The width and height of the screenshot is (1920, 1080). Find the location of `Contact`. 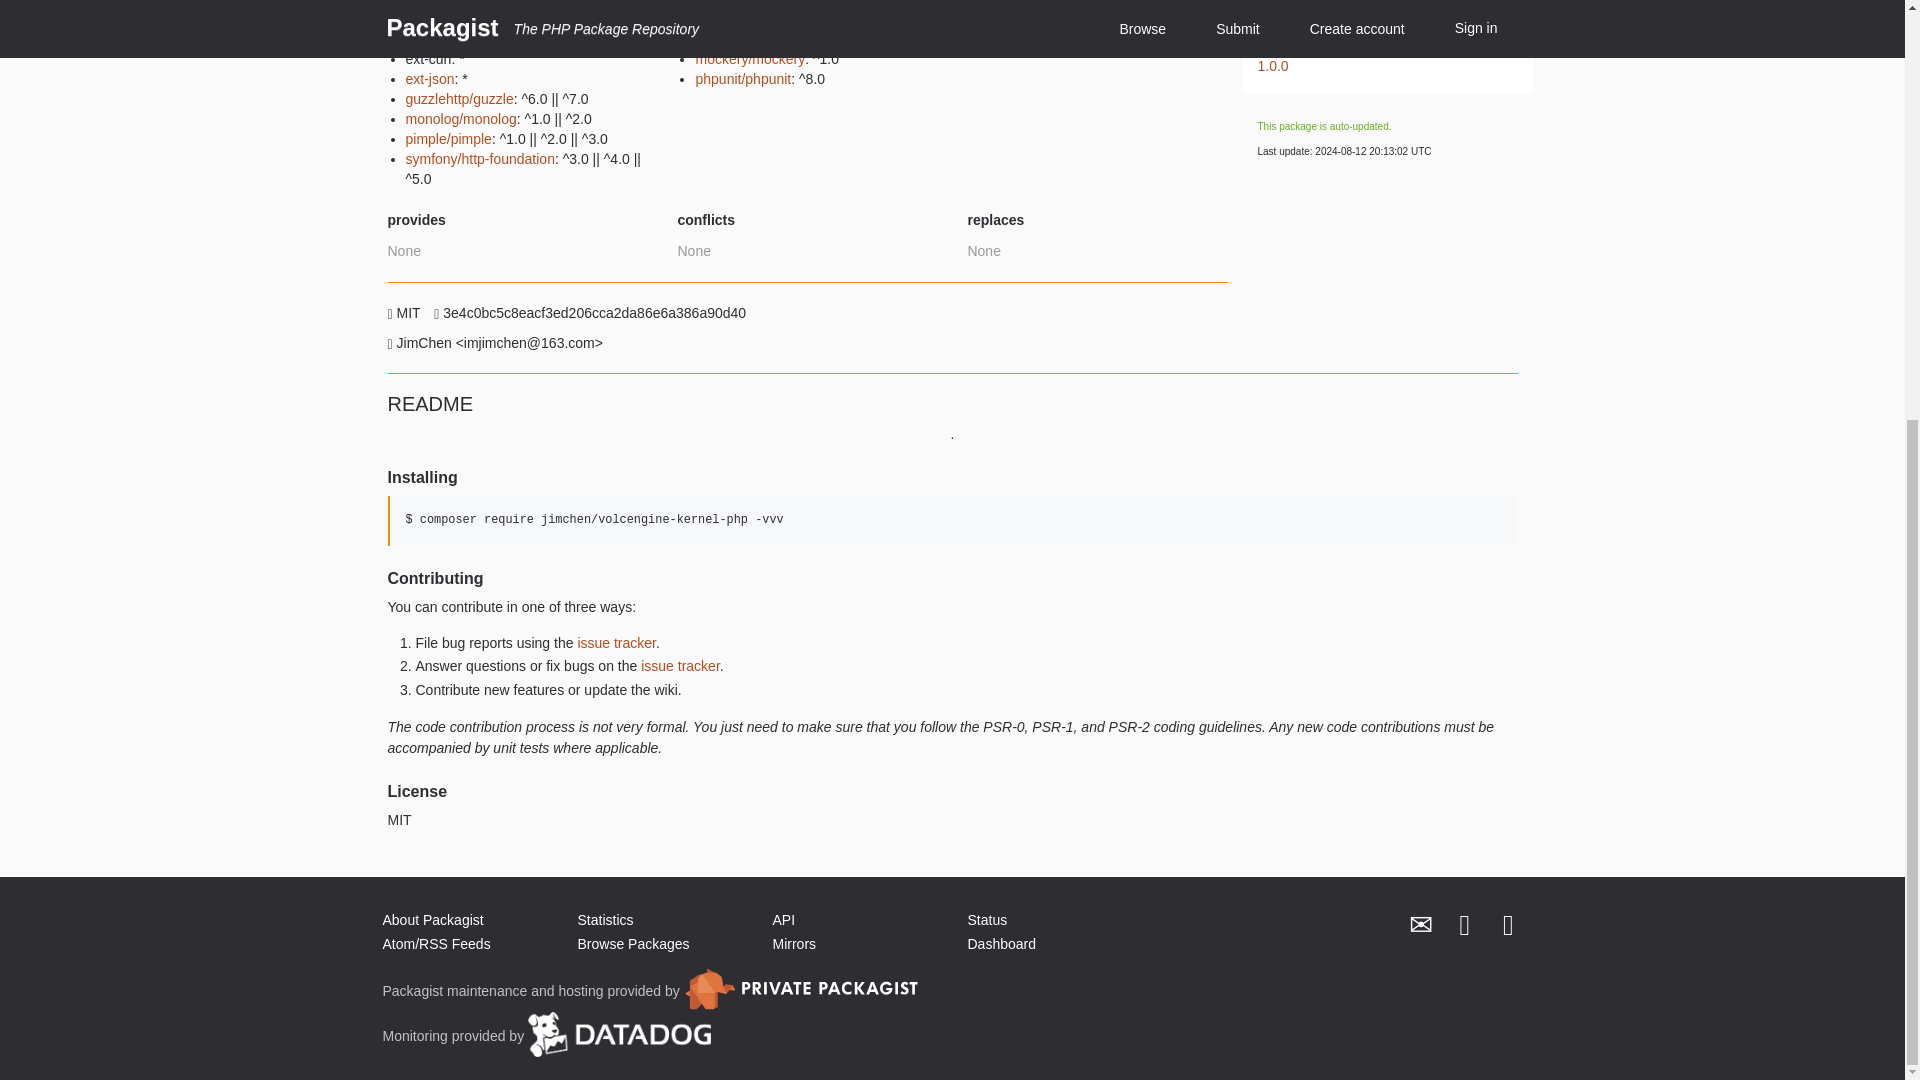

Contact is located at coordinates (1422, 926).